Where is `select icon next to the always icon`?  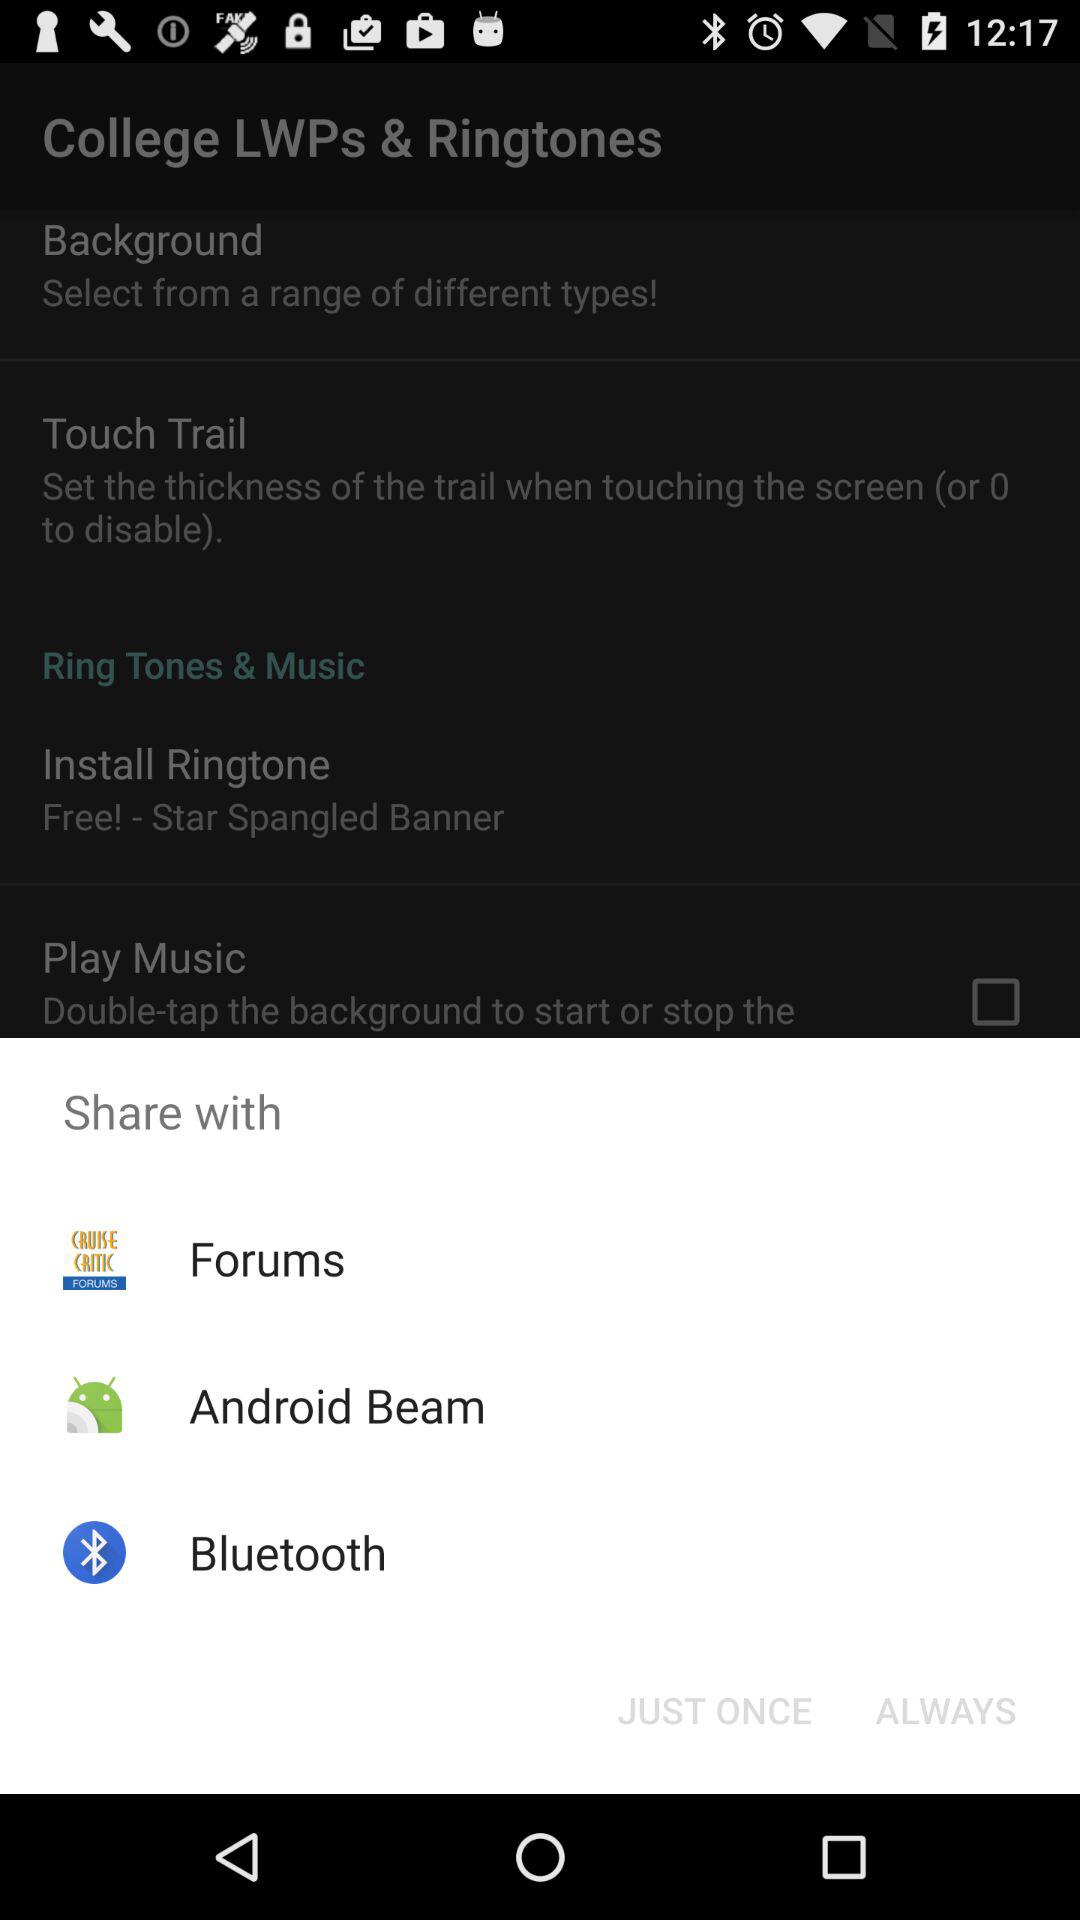
select icon next to the always icon is located at coordinates (714, 1710).